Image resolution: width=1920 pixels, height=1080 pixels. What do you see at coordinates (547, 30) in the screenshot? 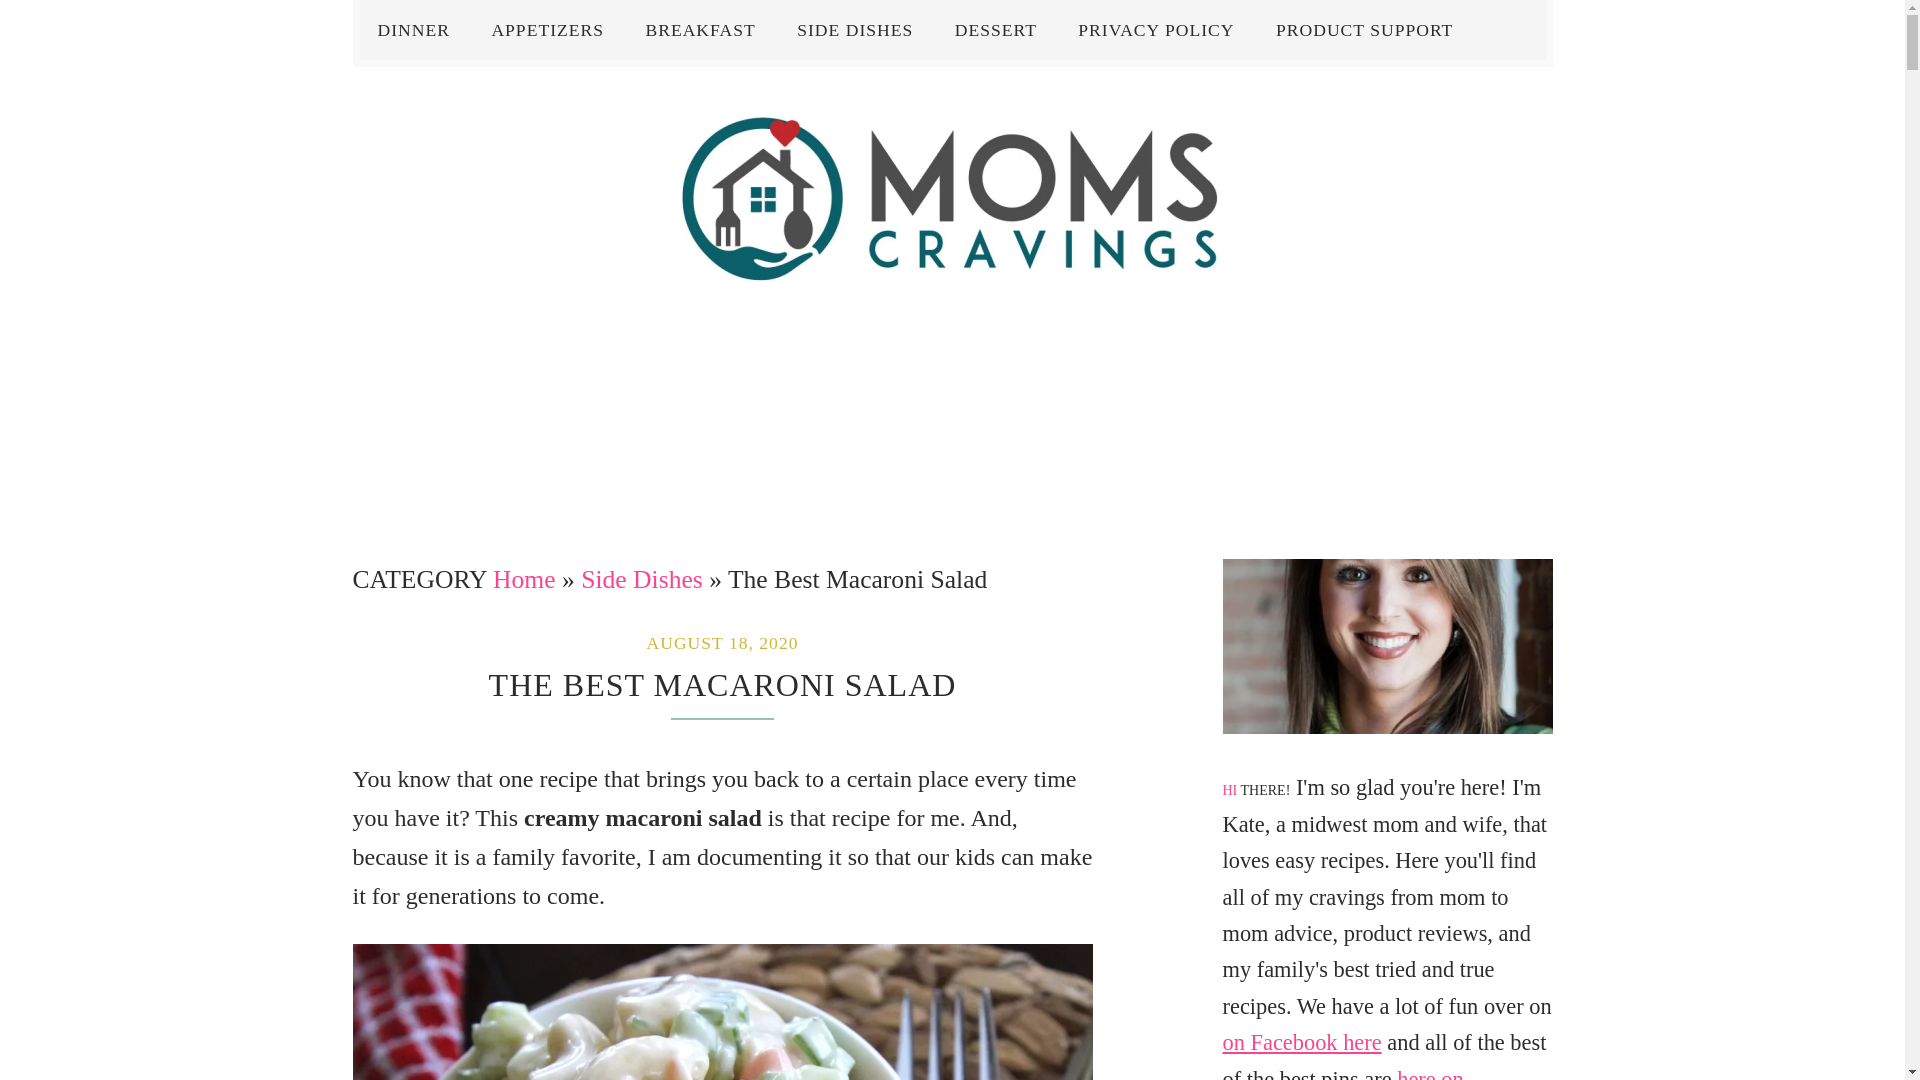
I see `APPETIZERS` at bounding box center [547, 30].